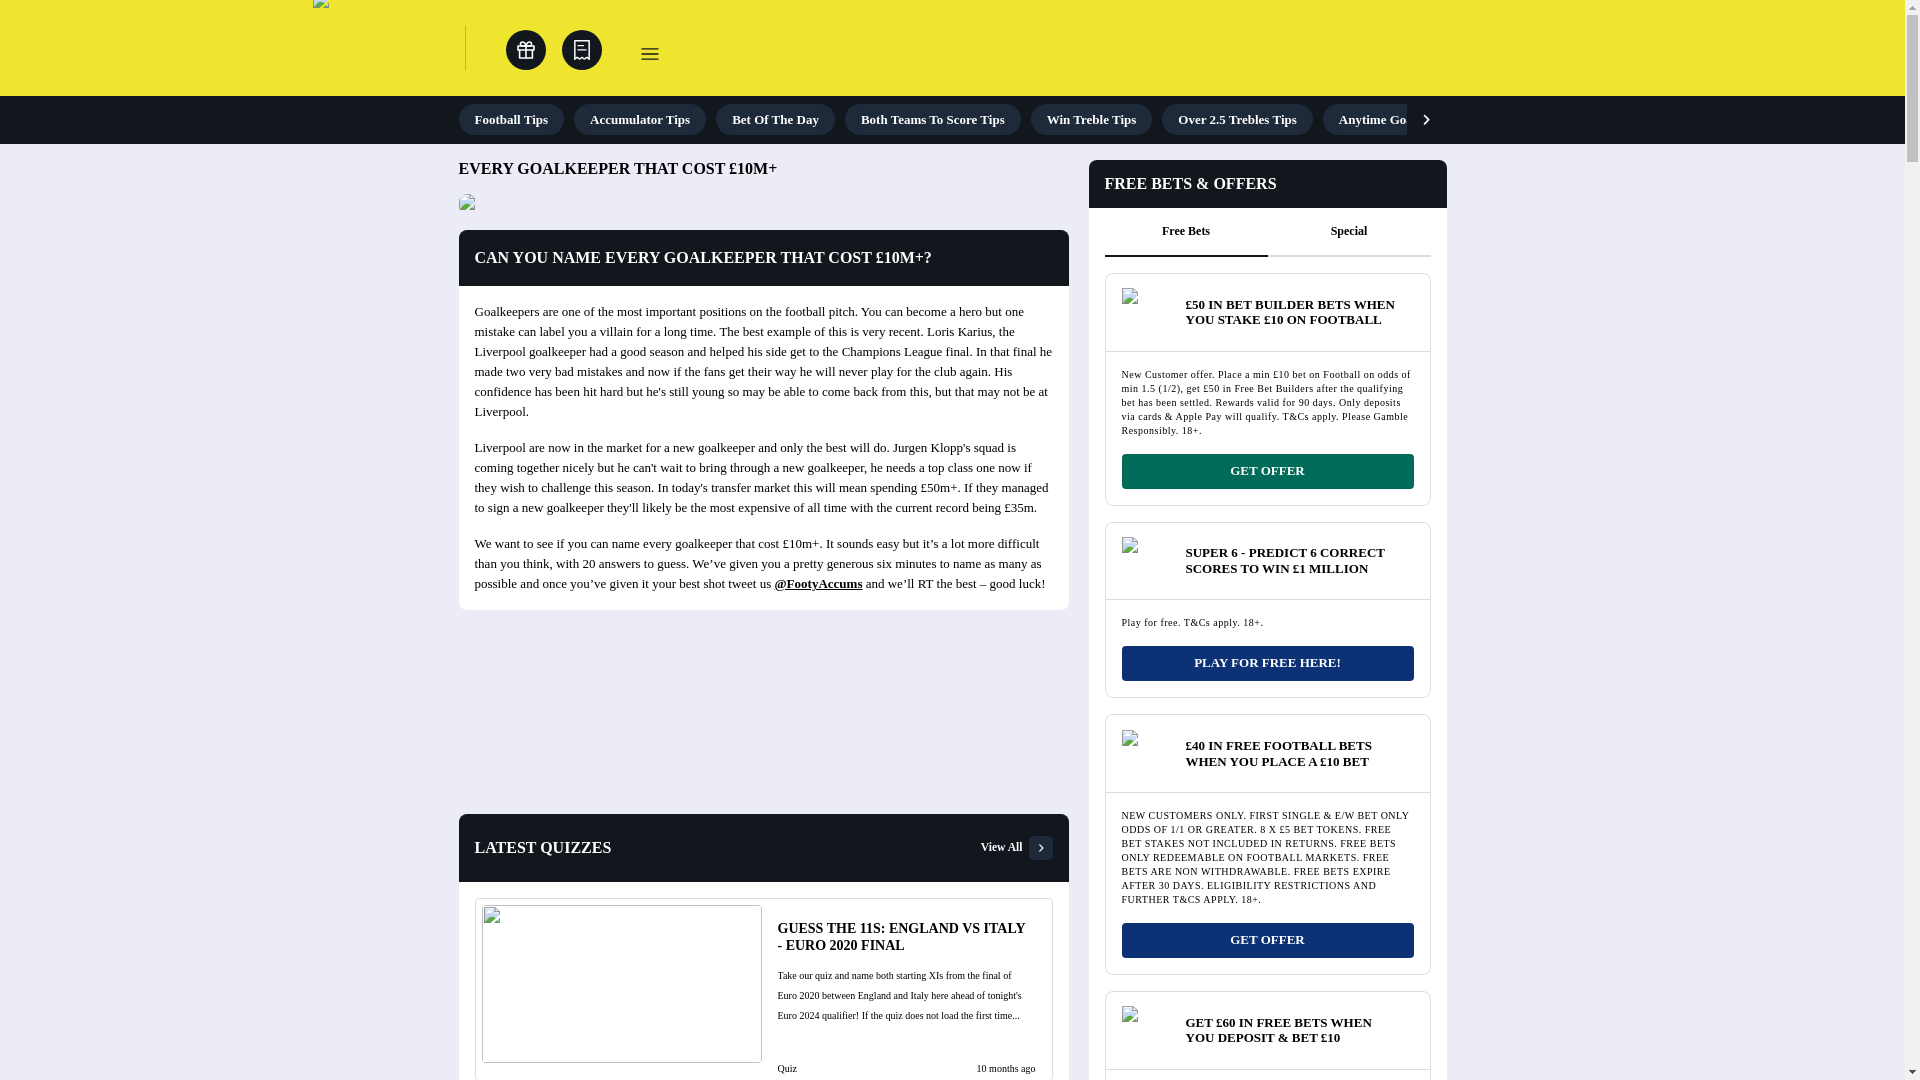 This screenshot has height=1080, width=1920. Describe the element at coordinates (1016, 847) in the screenshot. I see `View All` at that location.